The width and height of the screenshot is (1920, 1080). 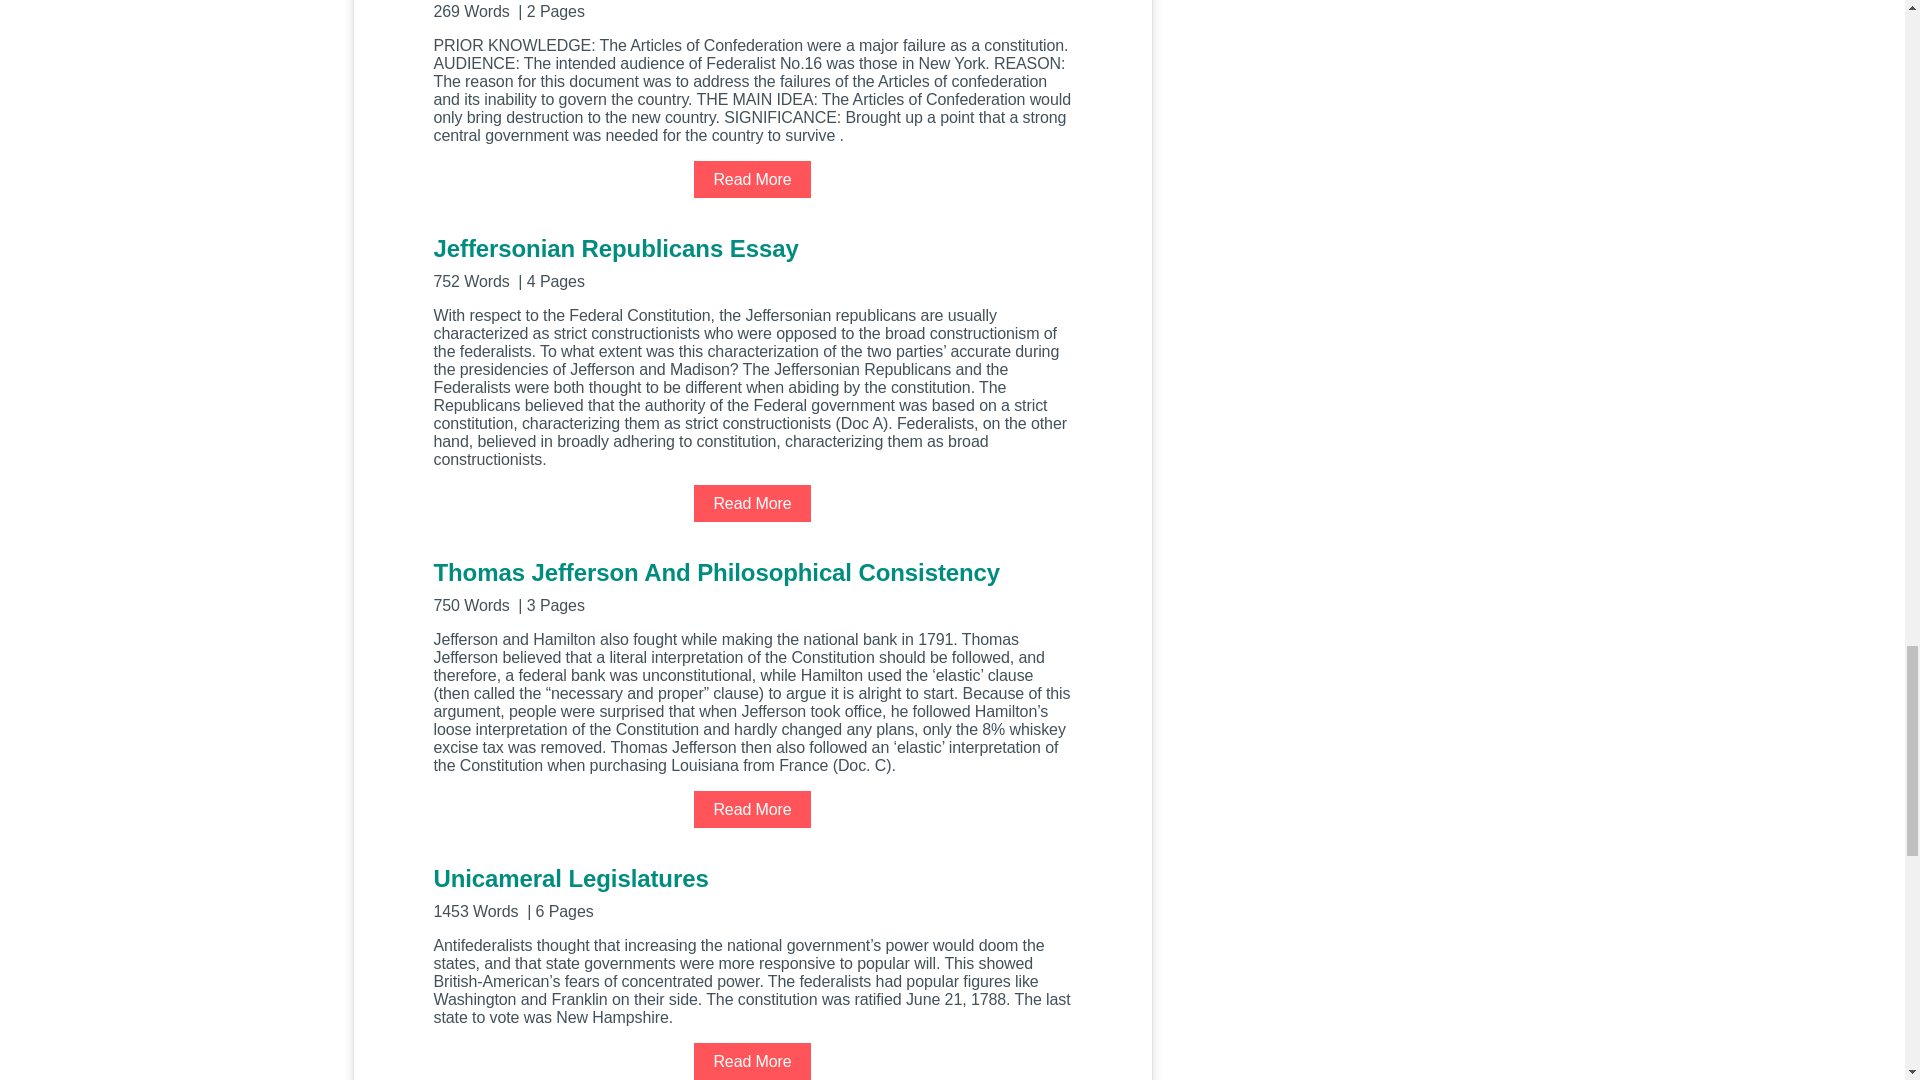 I want to click on Thomas Jefferson And Philosophical Consistency, so click(x=752, y=586).